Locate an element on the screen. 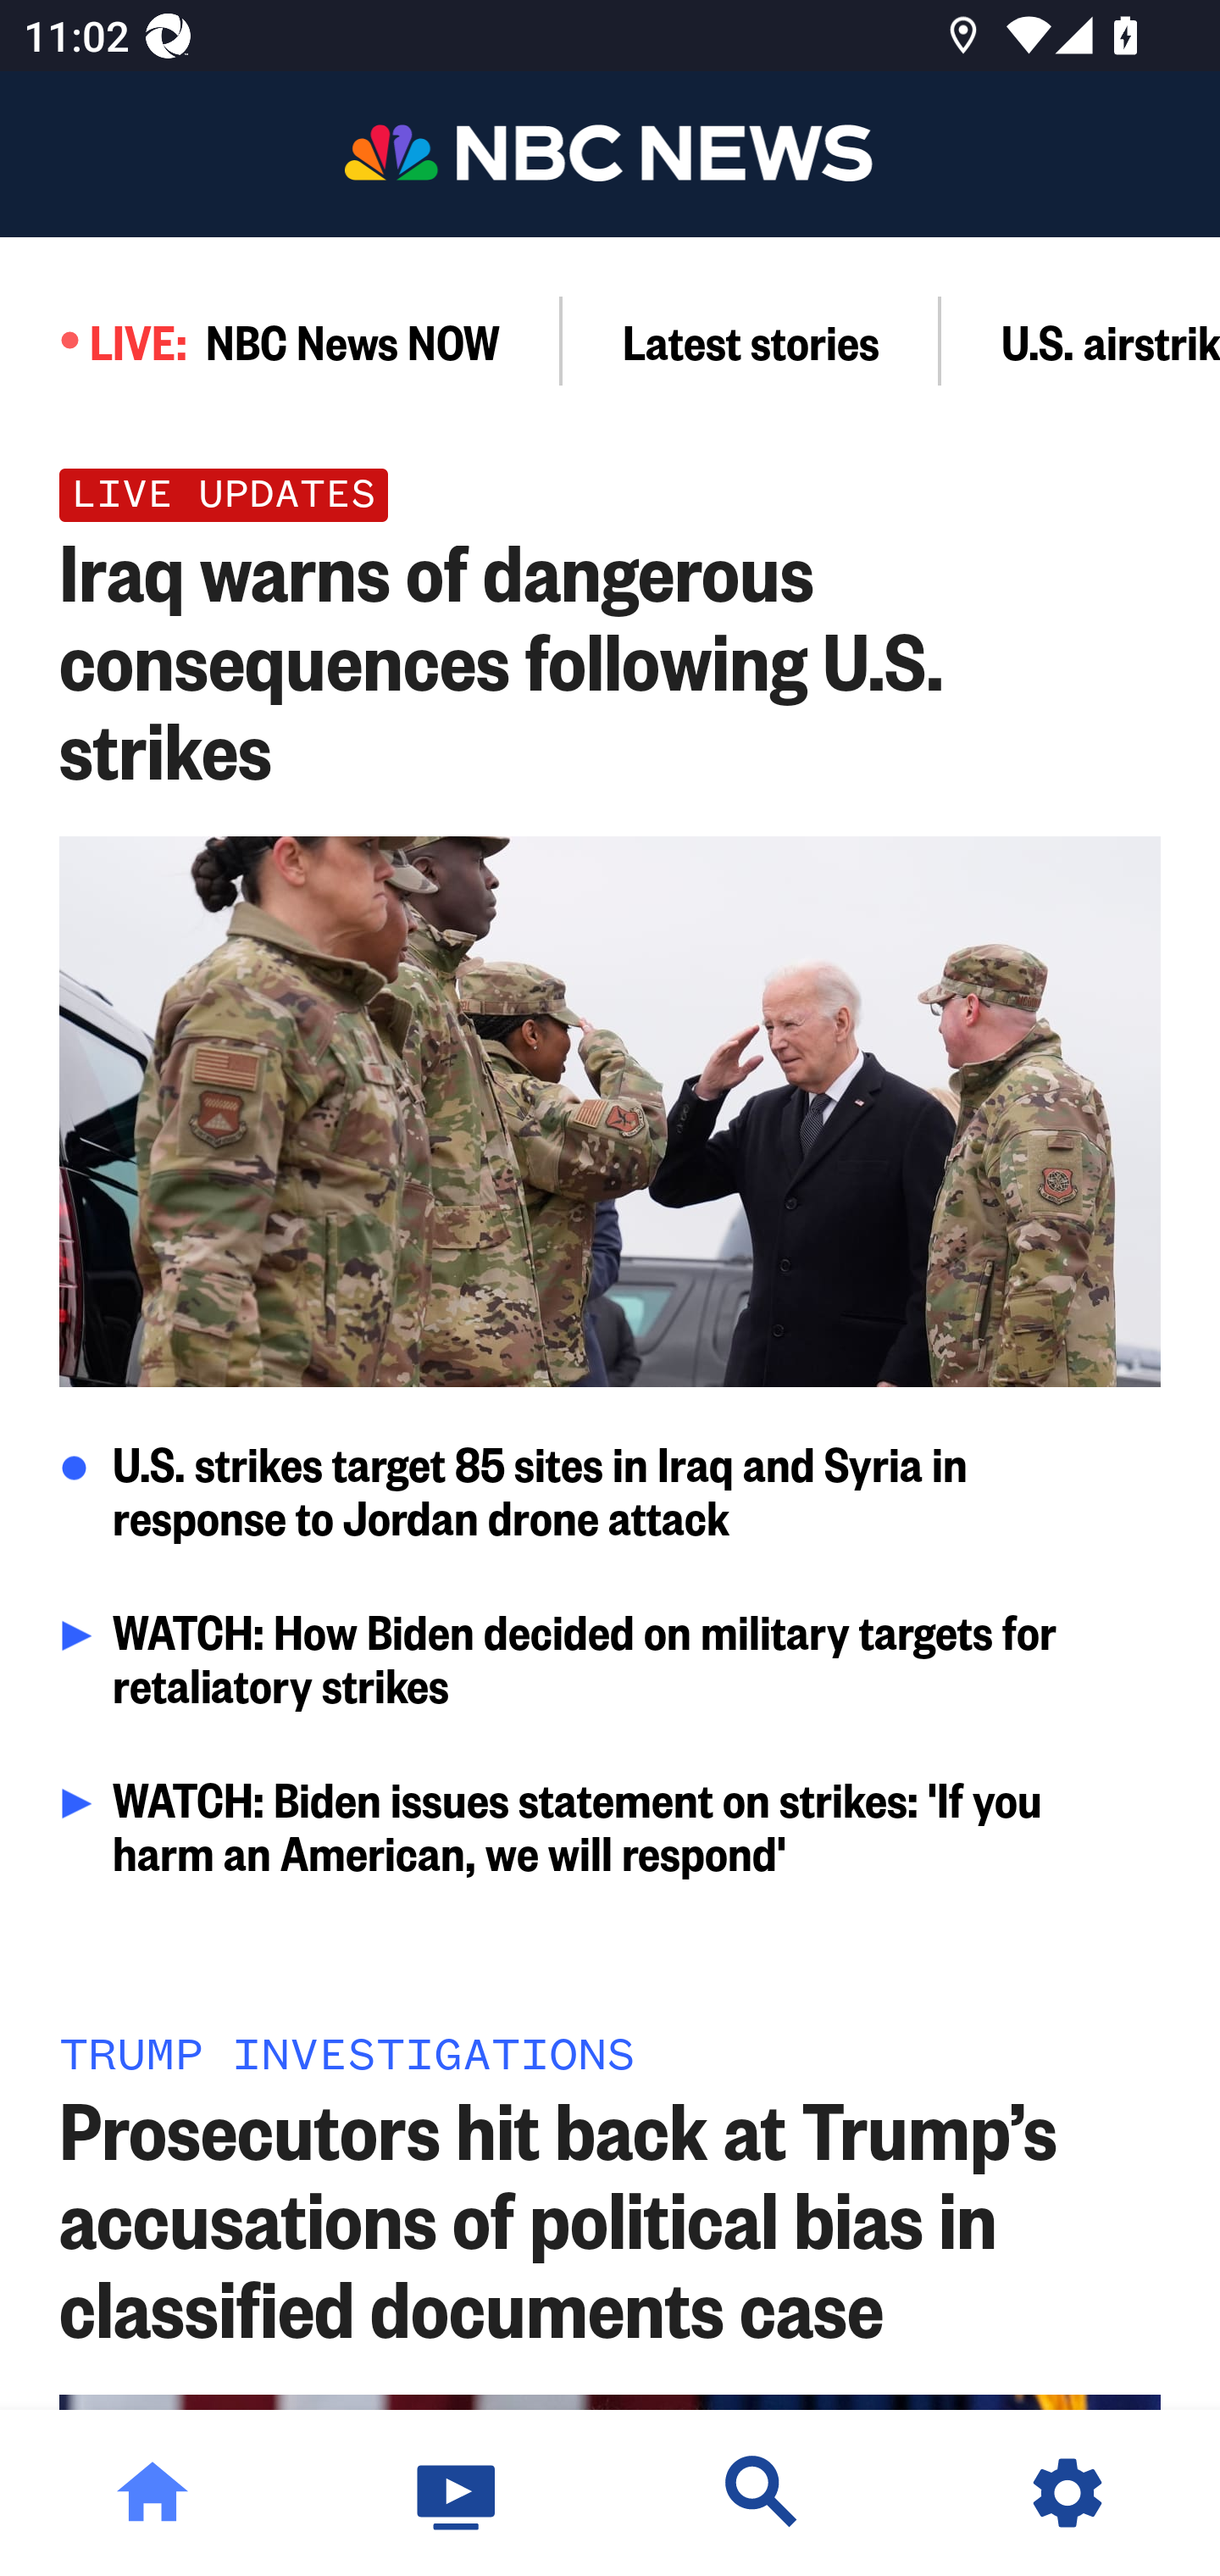 This screenshot has width=1220, height=2576. Discover is located at coordinates (762, 2493).